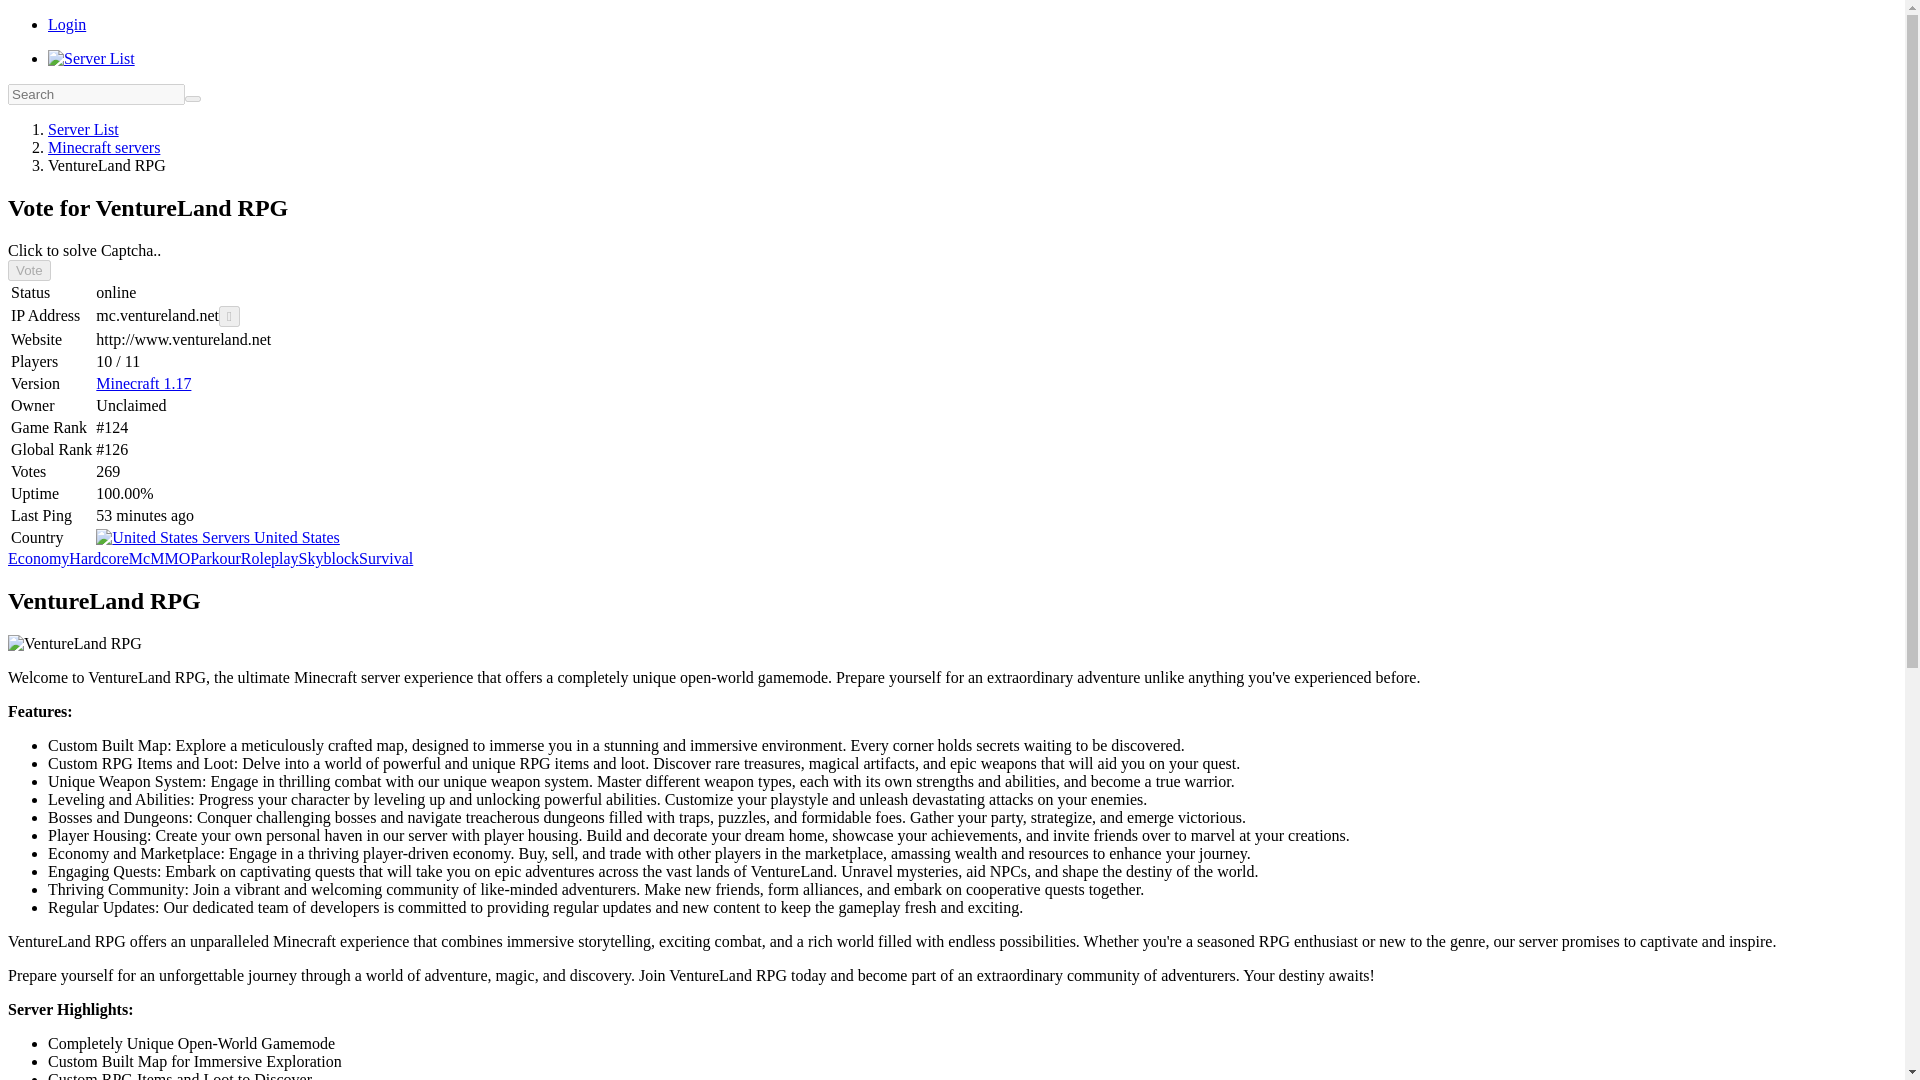 Image resolution: width=1920 pixels, height=1080 pixels. What do you see at coordinates (98, 558) in the screenshot?
I see `Hardcore` at bounding box center [98, 558].